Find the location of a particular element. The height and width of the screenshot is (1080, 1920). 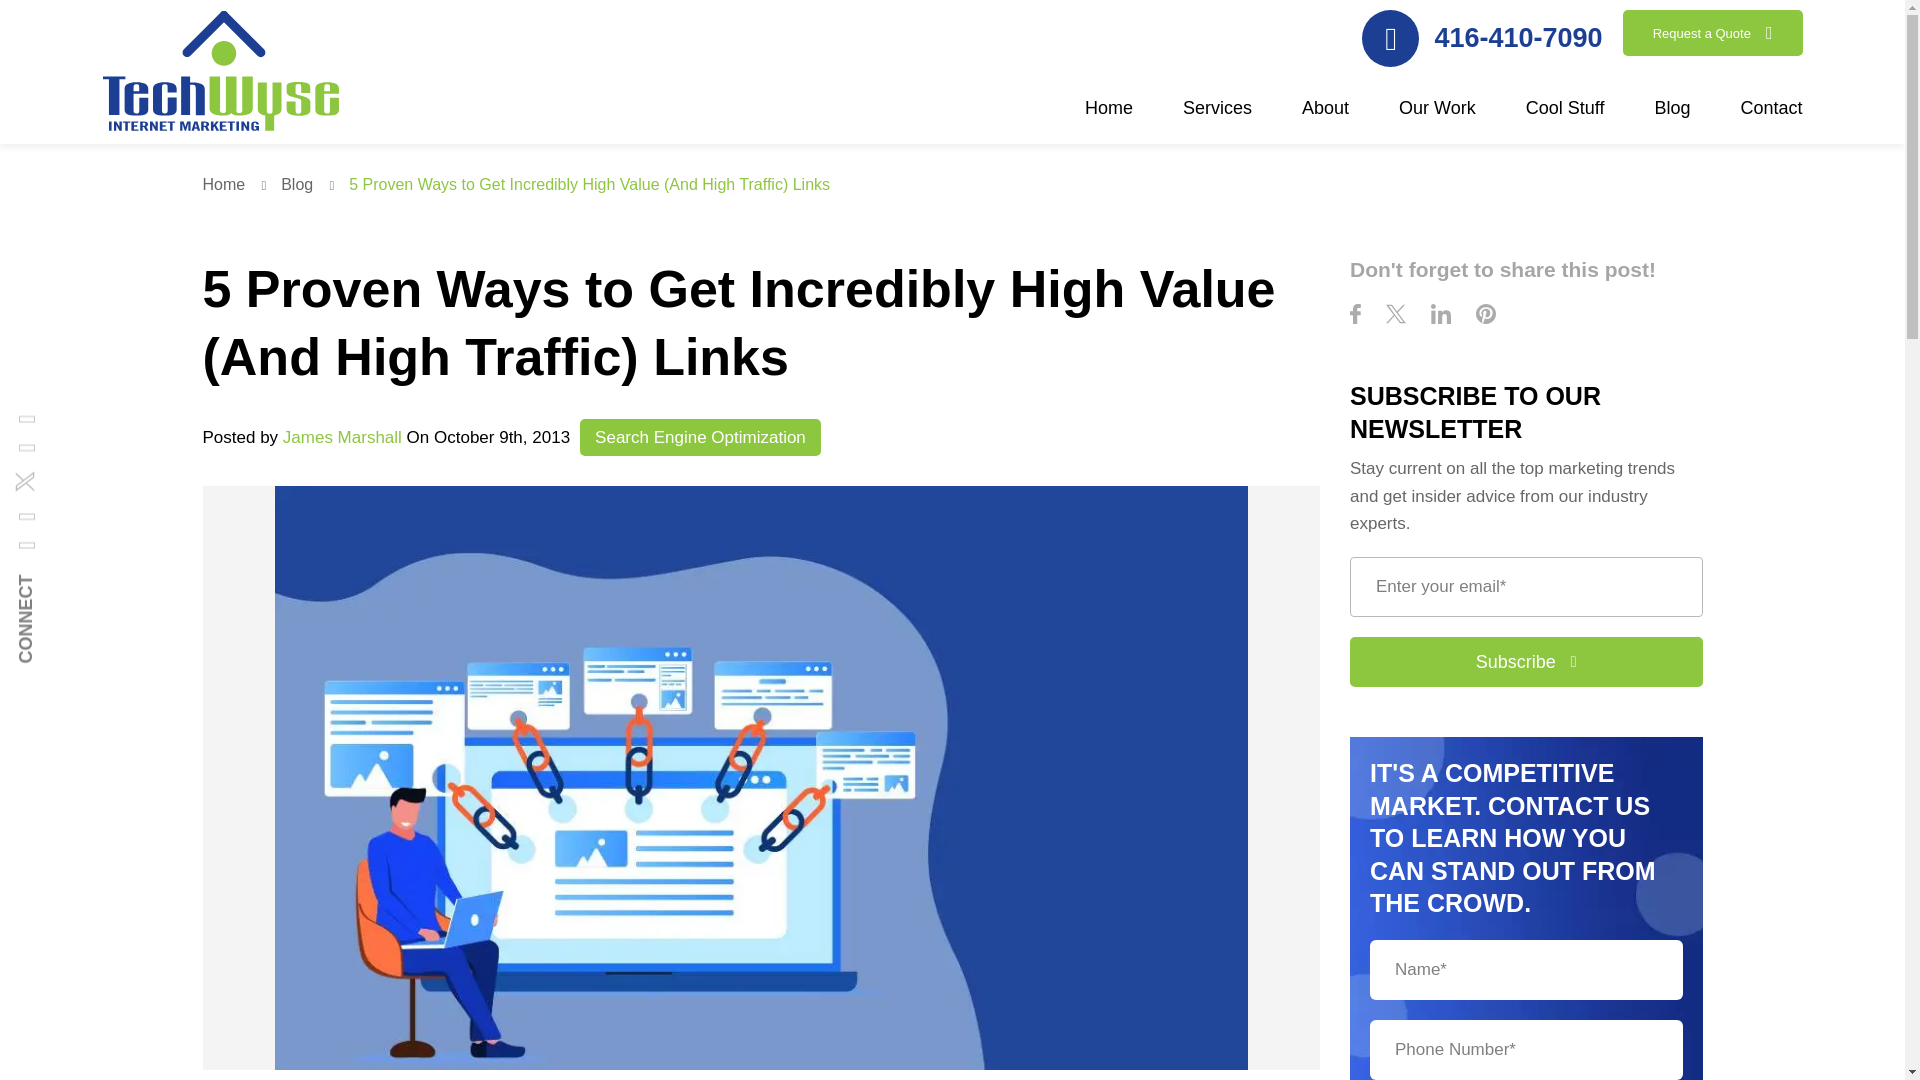

LinkedIn is located at coordinates (1440, 316).